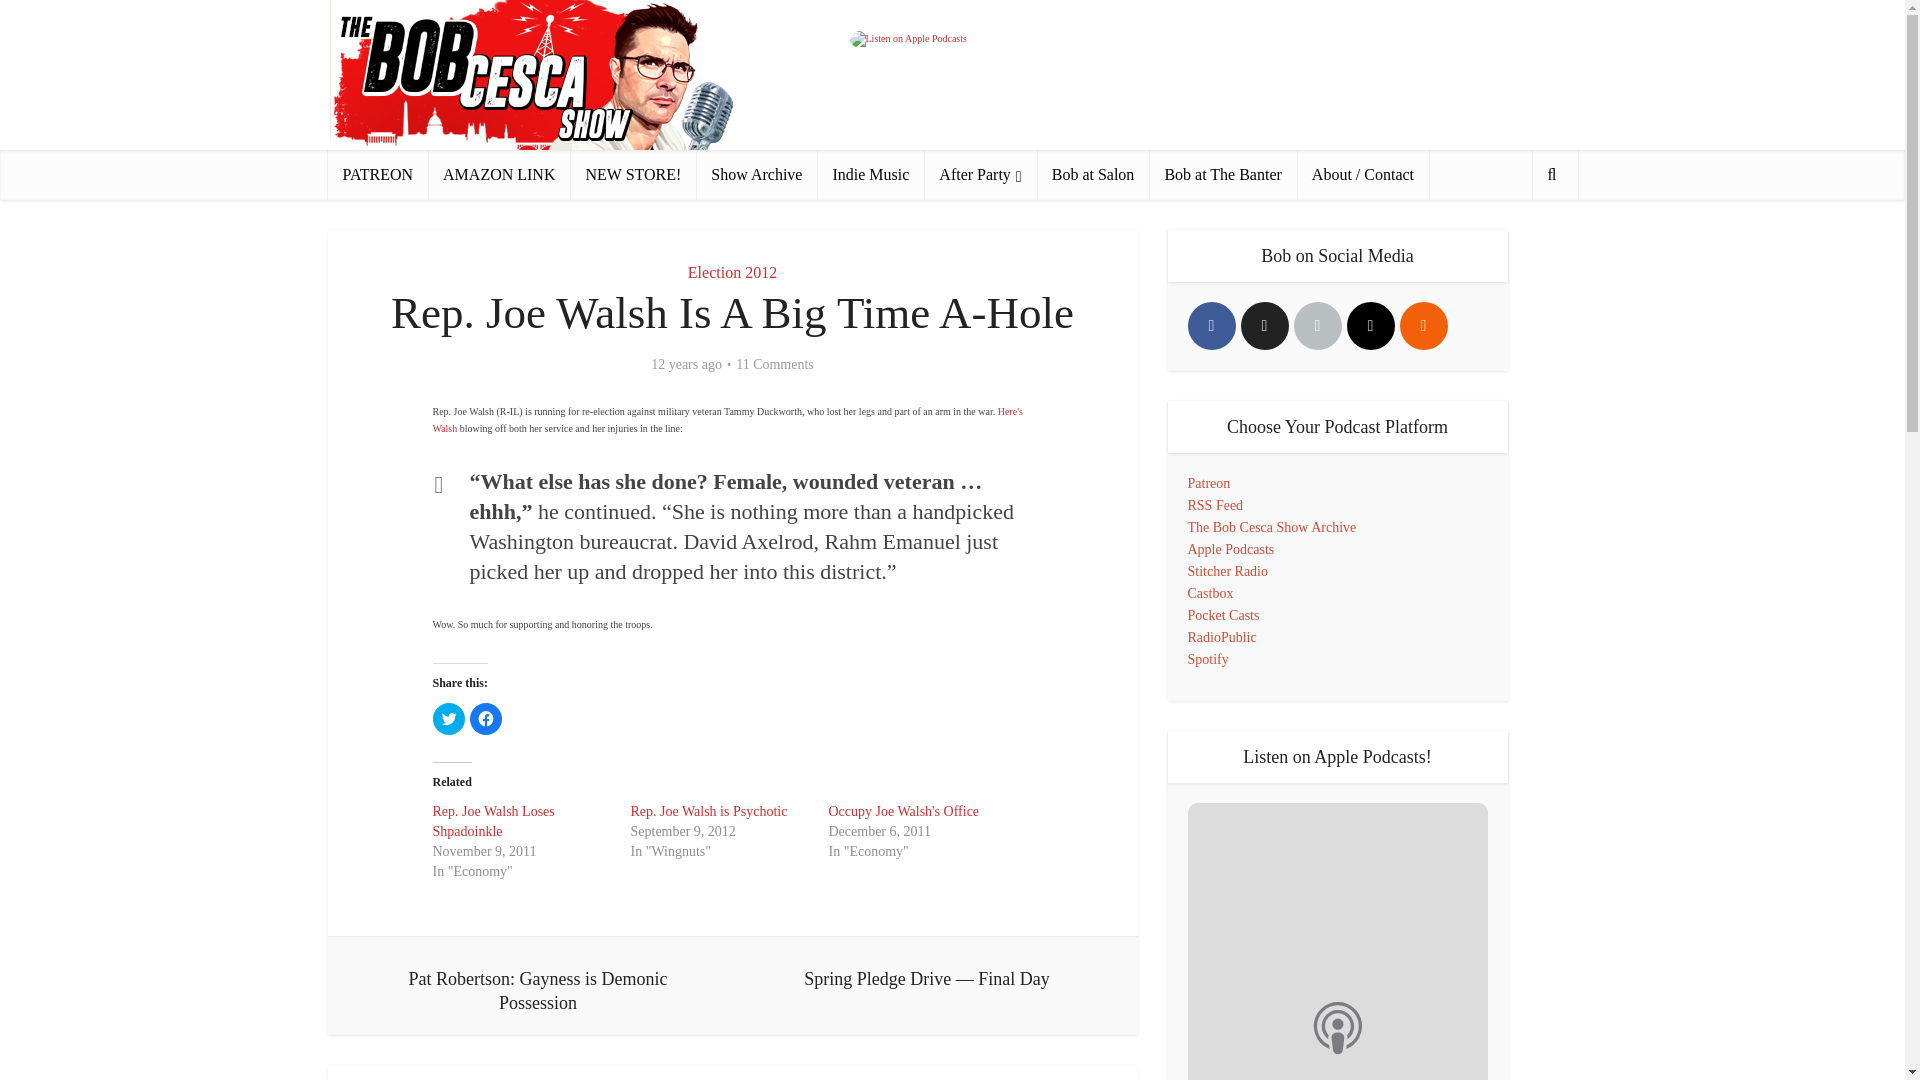 The image size is (1920, 1080). What do you see at coordinates (1216, 505) in the screenshot?
I see `RSS Feed` at bounding box center [1216, 505].